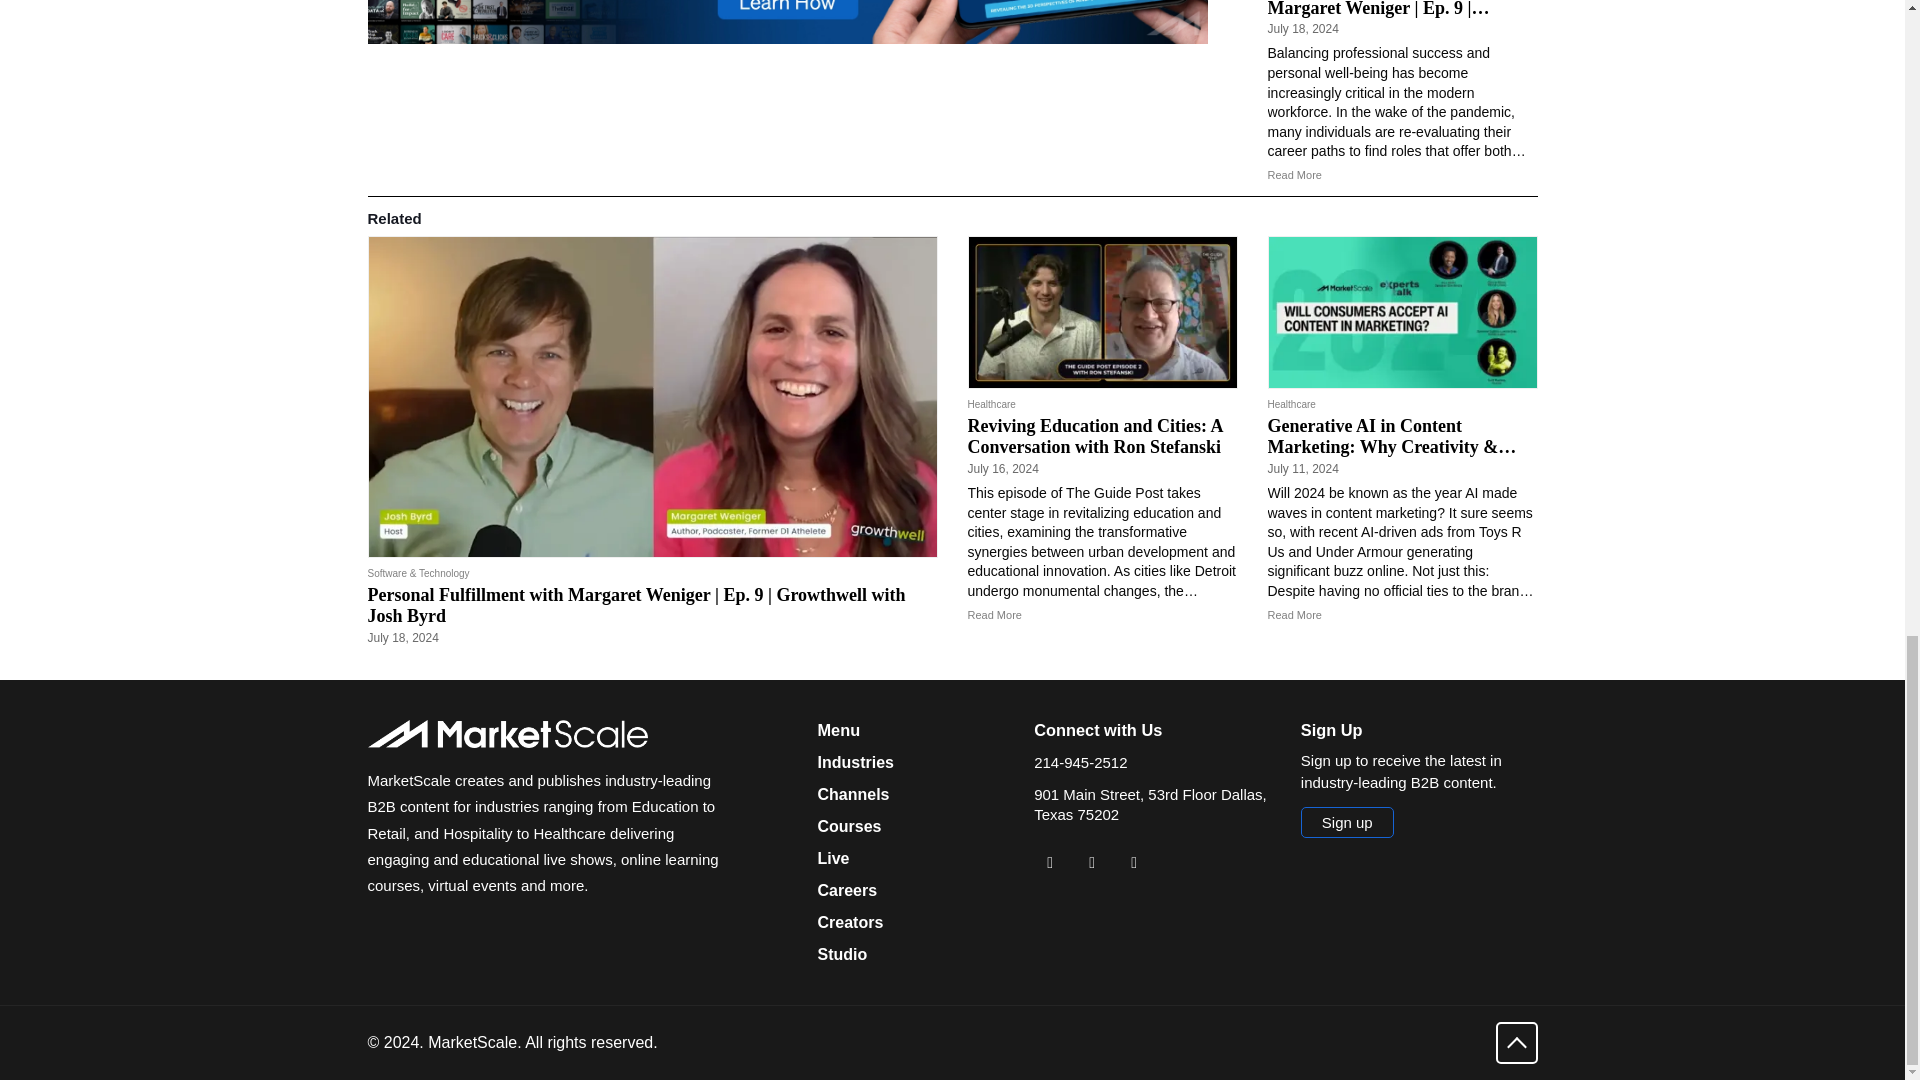 This screenshot has height=1080, width=1920. I want to click on Share on Instagram, so click(1134, 862).